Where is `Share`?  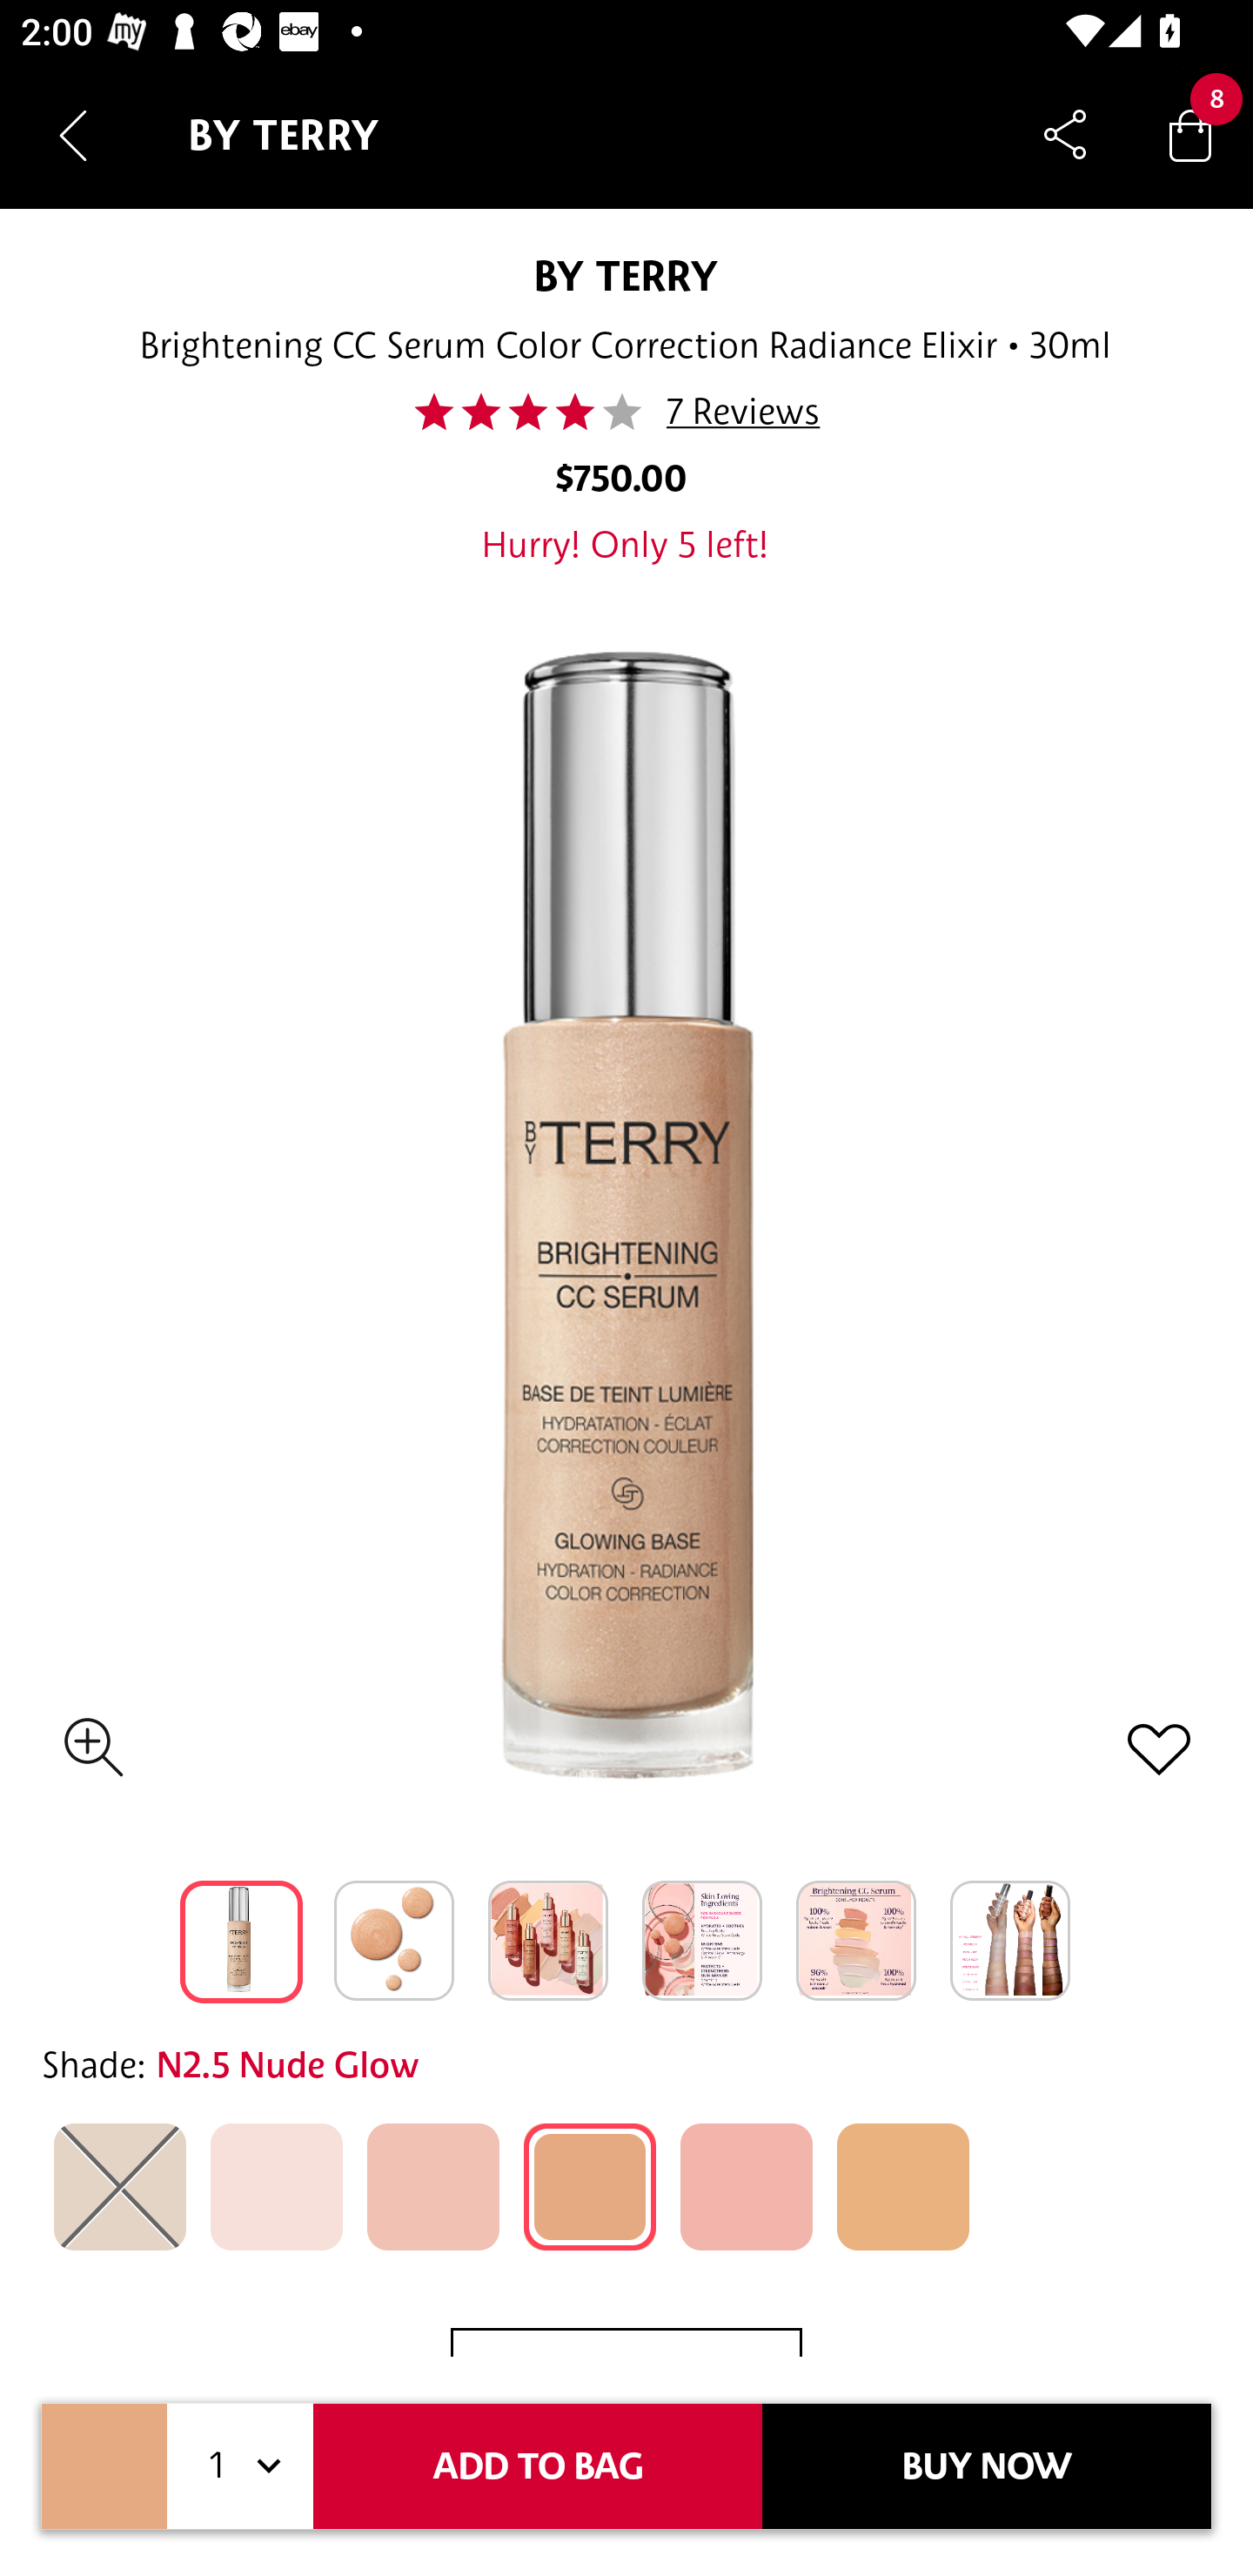
Share is located at coordinates (1065, 134).